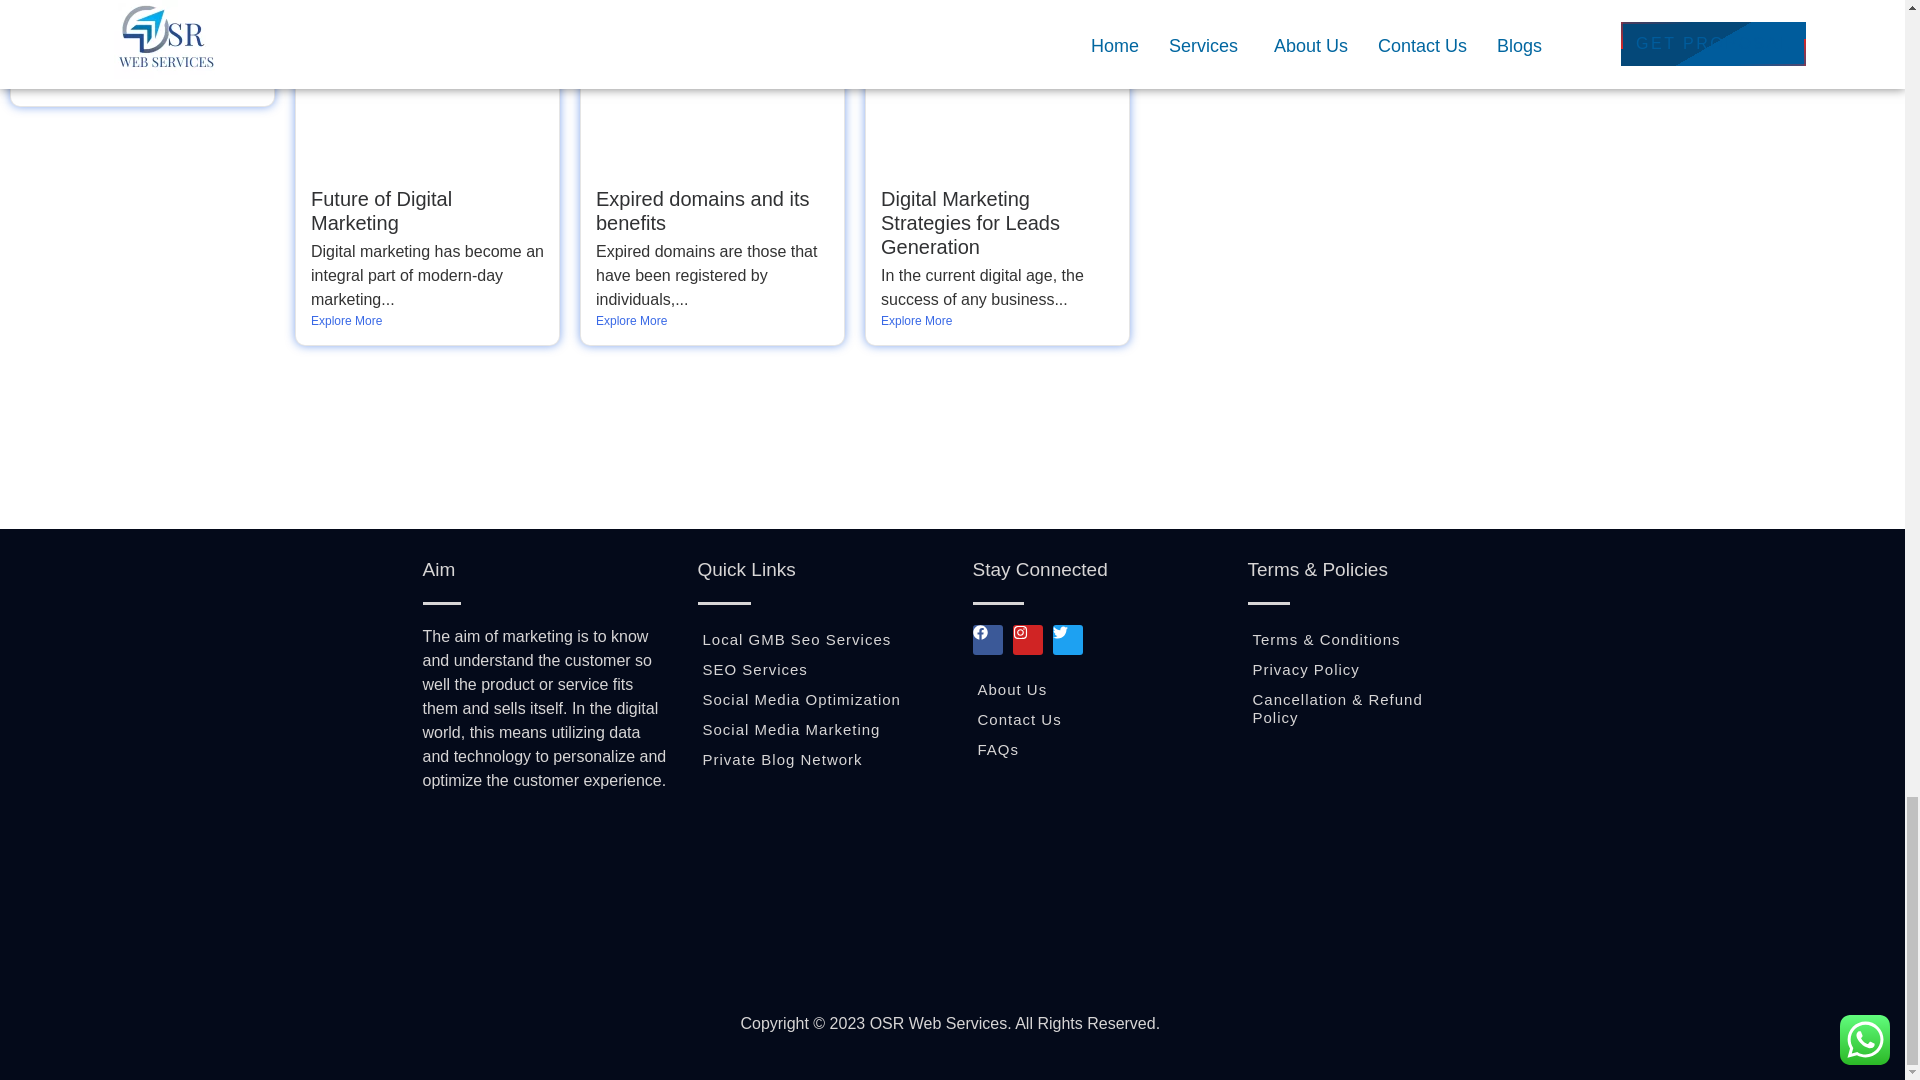 This screenshot has height=1080, width=1920. I want to click on Explore More, so click(712, 321).